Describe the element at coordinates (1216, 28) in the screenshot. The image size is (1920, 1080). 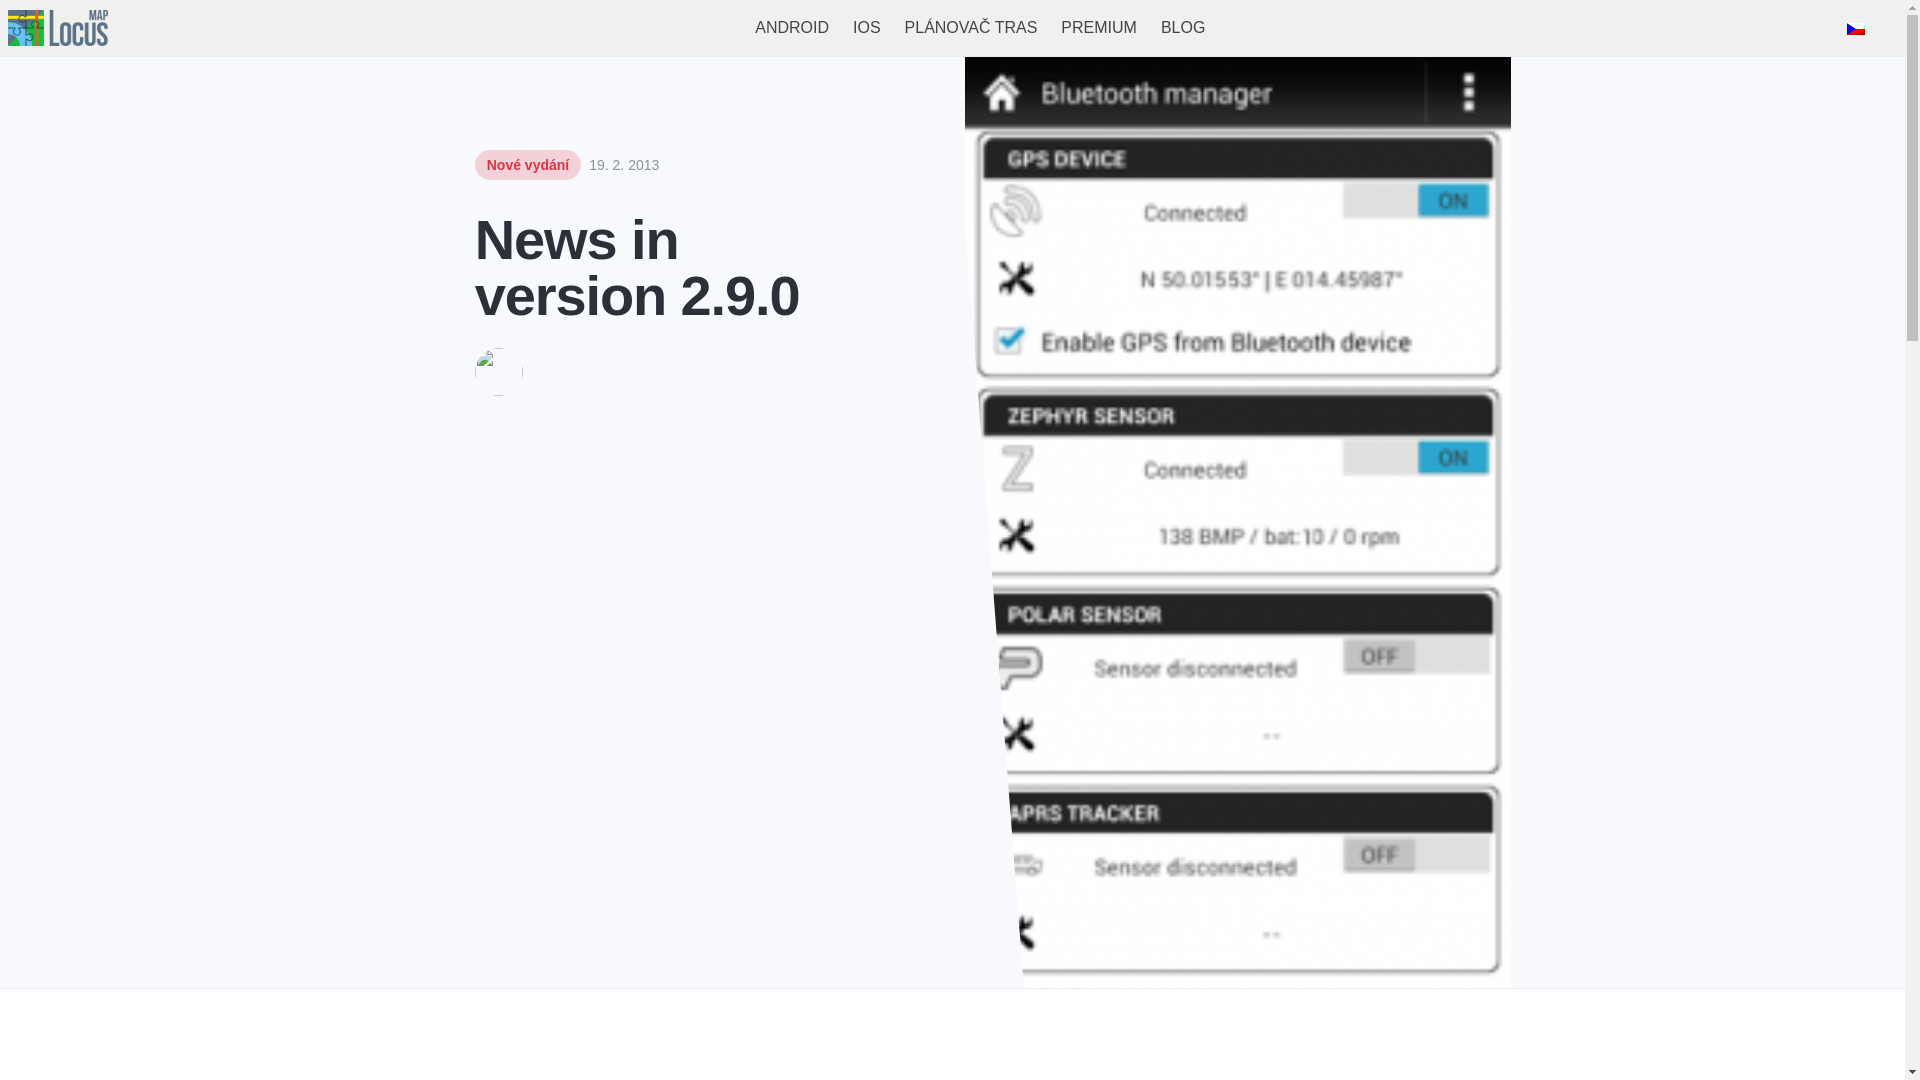
I see `Blog` at that location.